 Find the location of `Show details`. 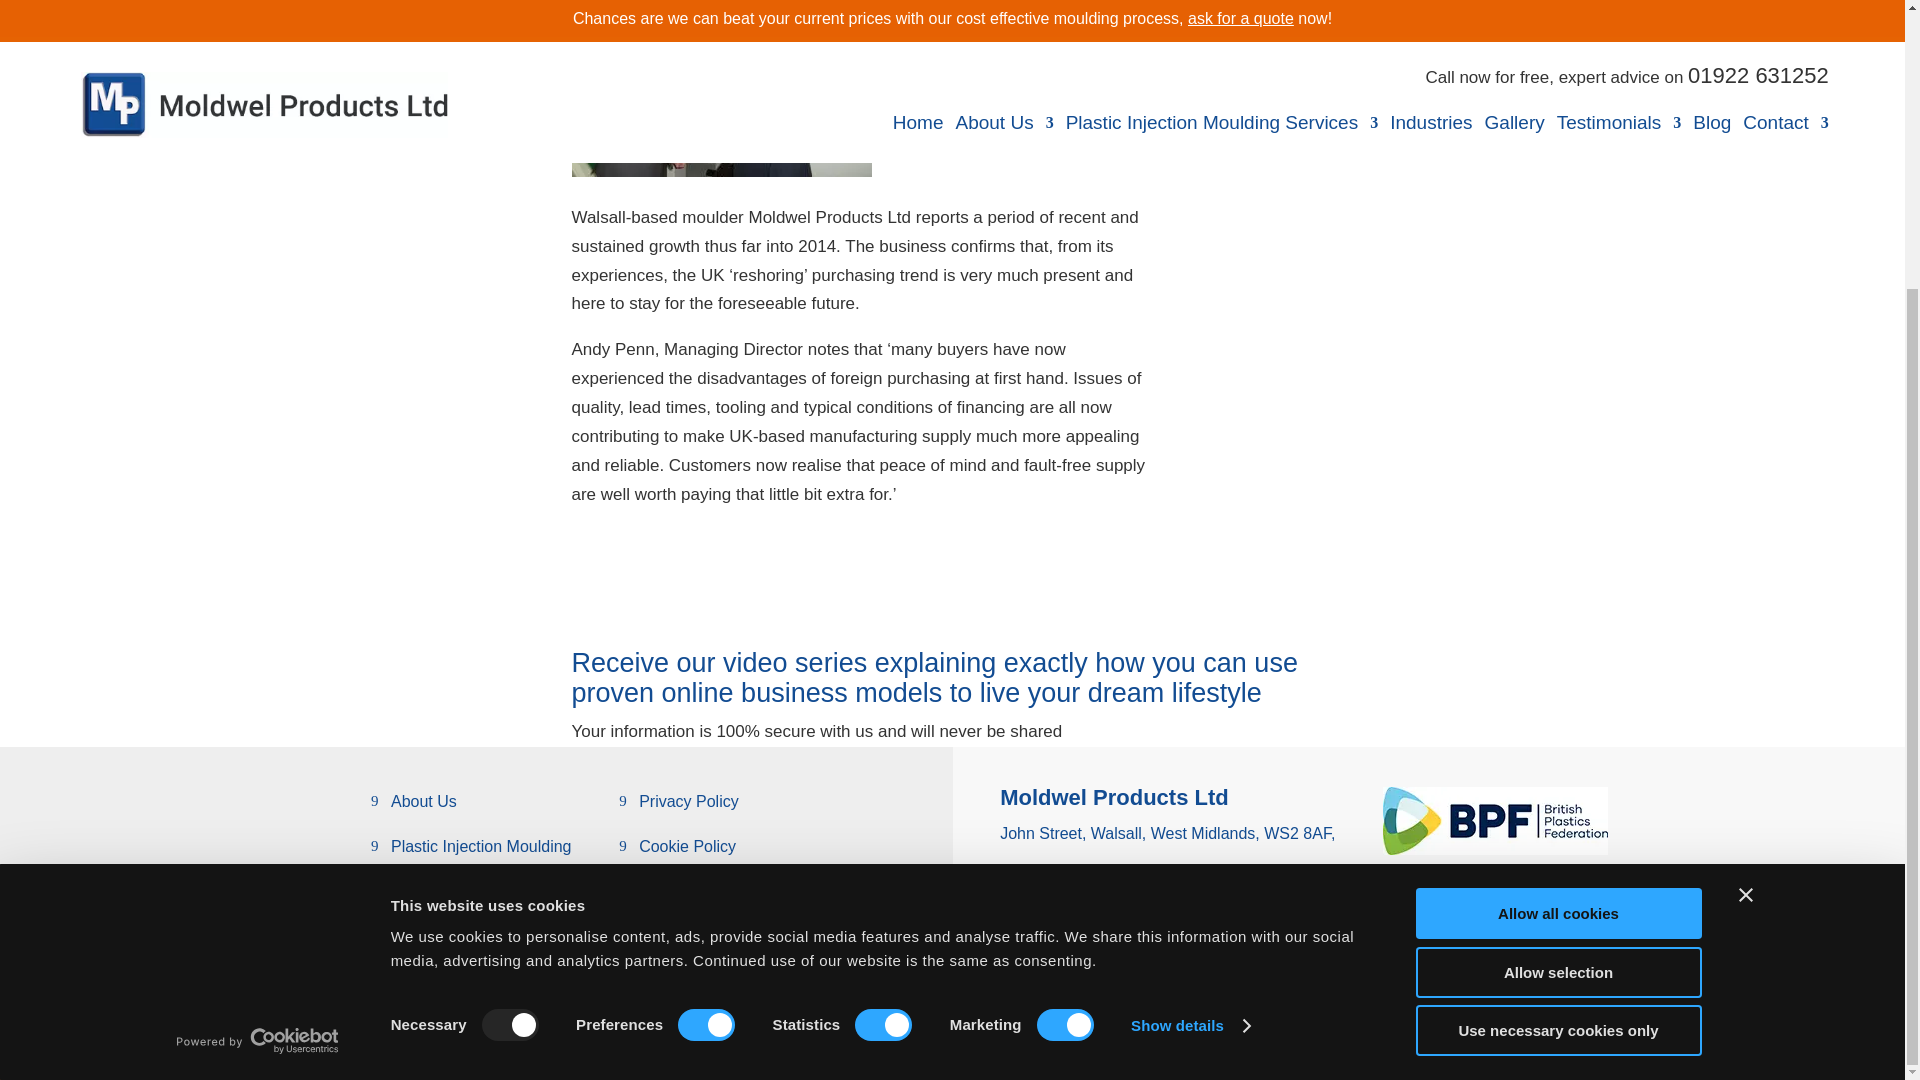

Show details is located at coordinates (1190, 644).